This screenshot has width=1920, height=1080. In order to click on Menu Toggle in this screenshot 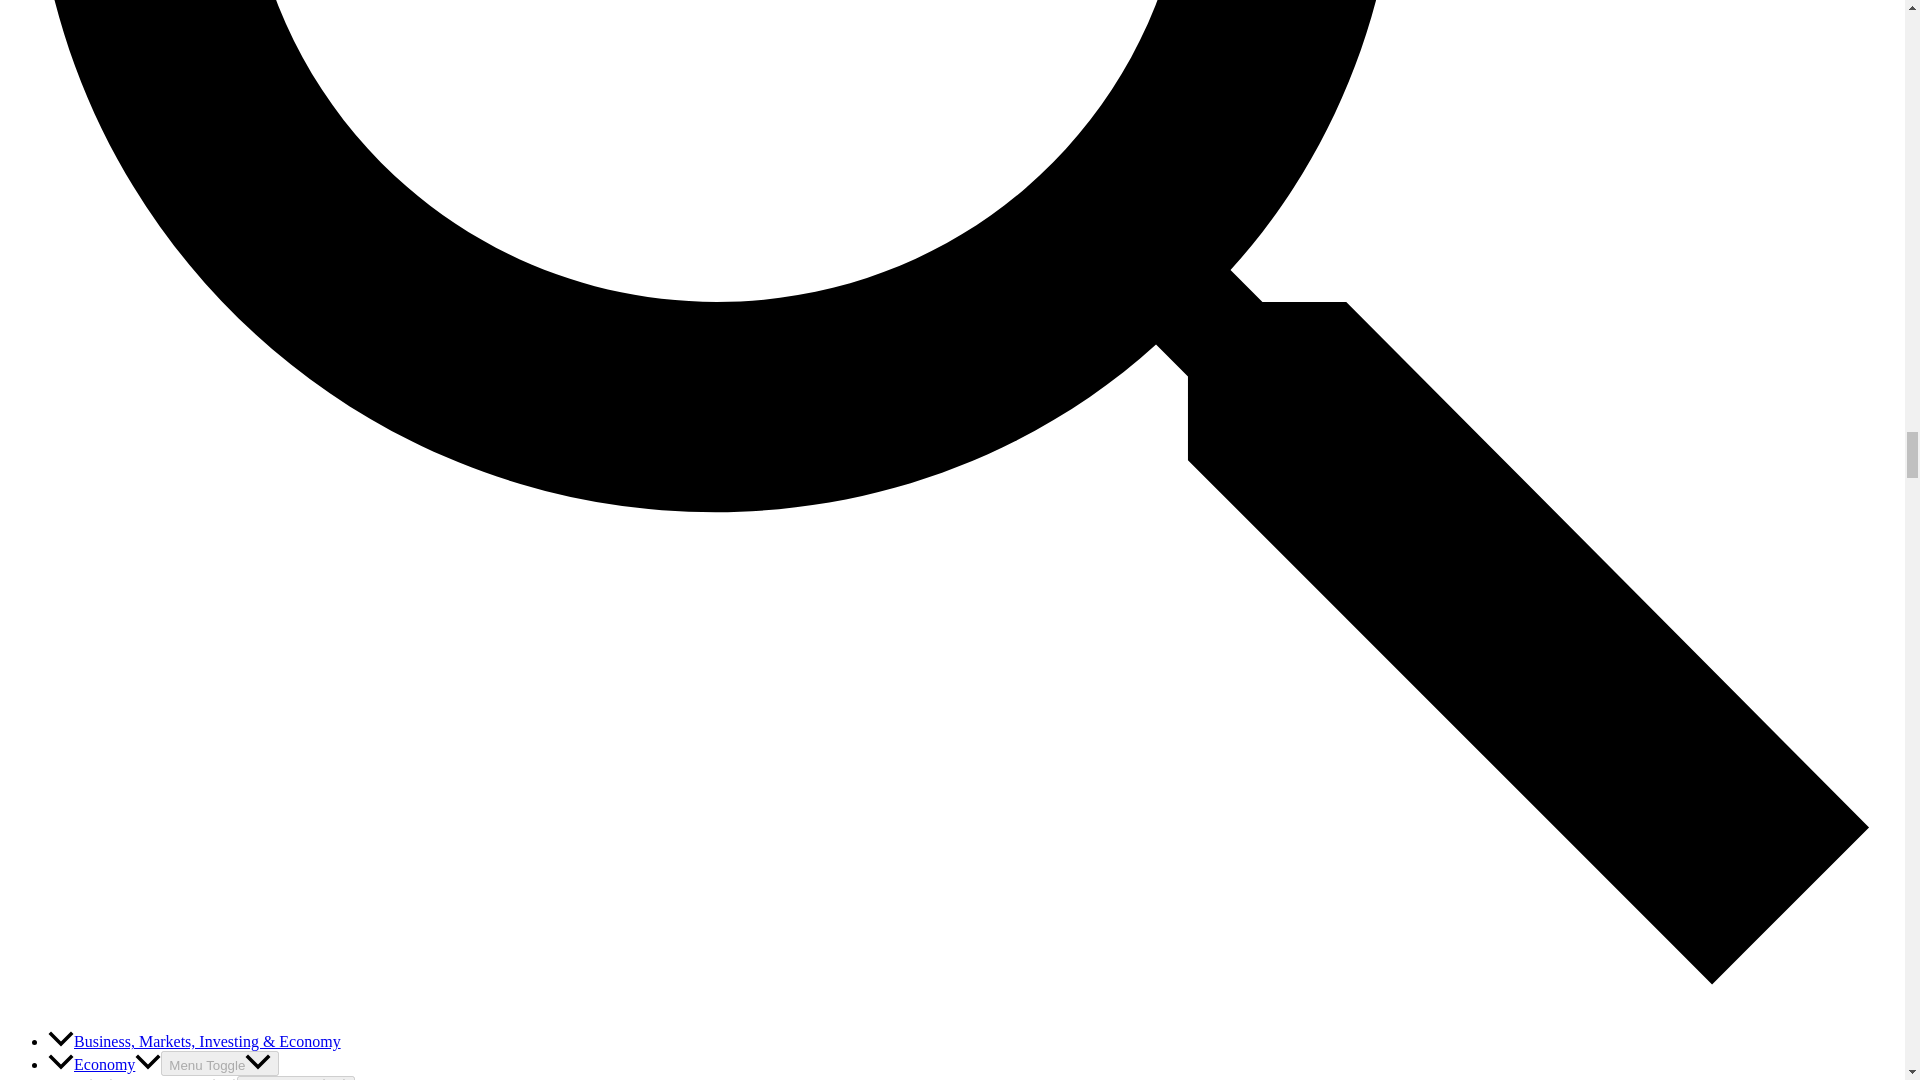, I will do `click(296, 1078)`.